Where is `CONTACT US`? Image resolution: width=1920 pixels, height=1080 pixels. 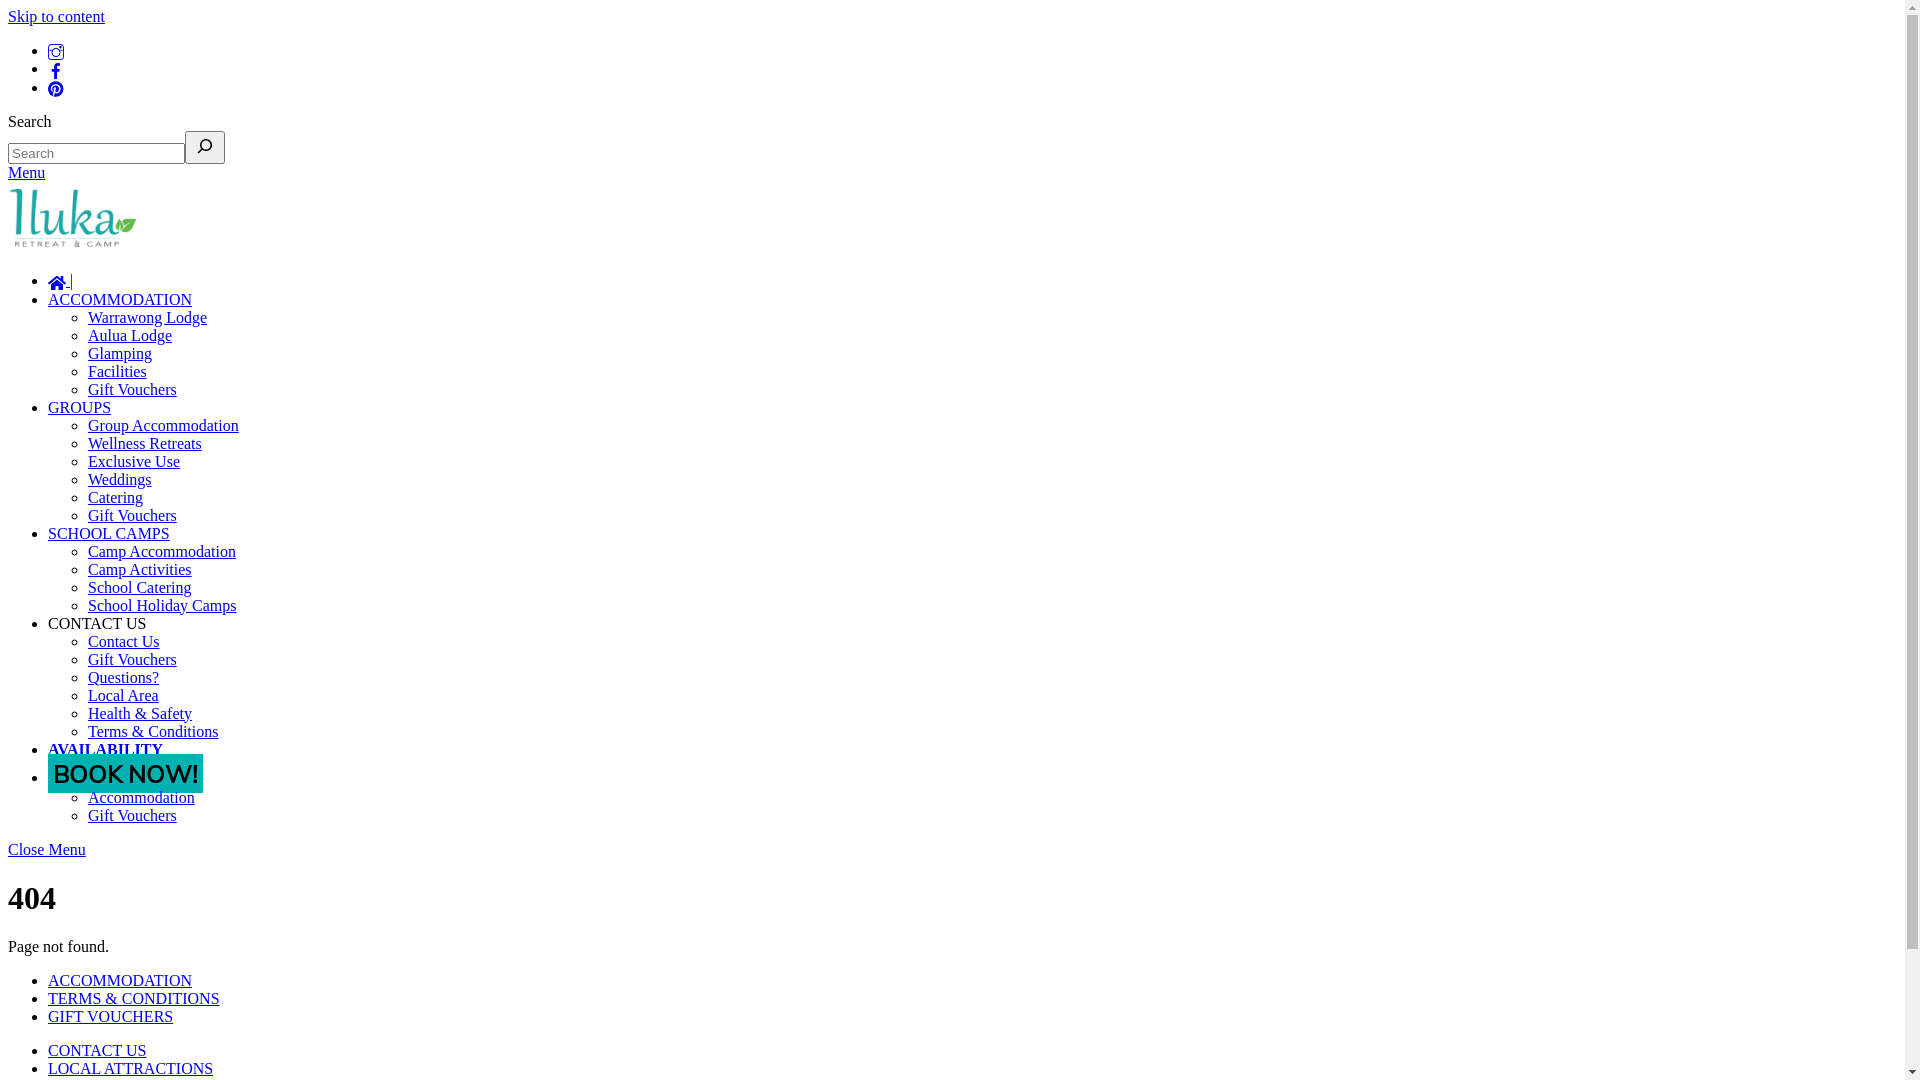 CONTACT US is located at coordinates (97, 1050).